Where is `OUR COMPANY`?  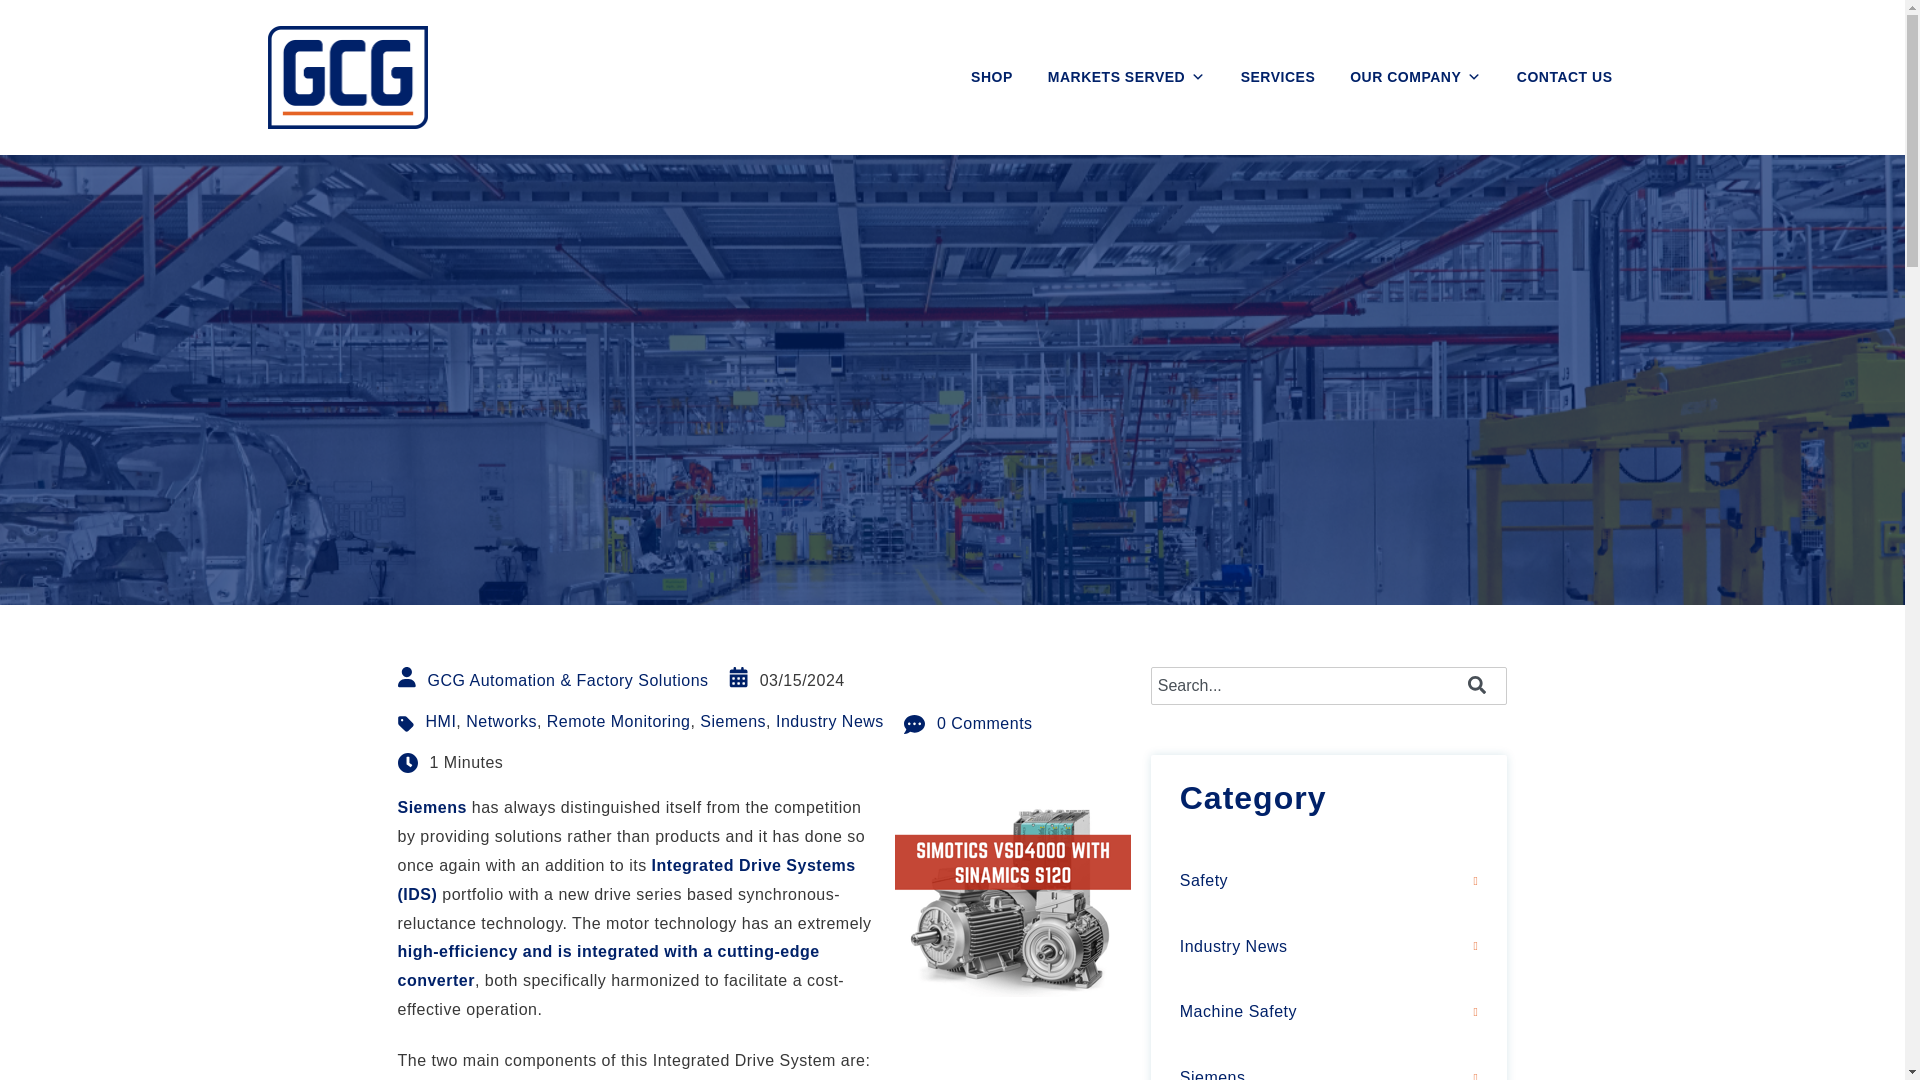 OUR COMPANY is located at coordinates (1416, 77).